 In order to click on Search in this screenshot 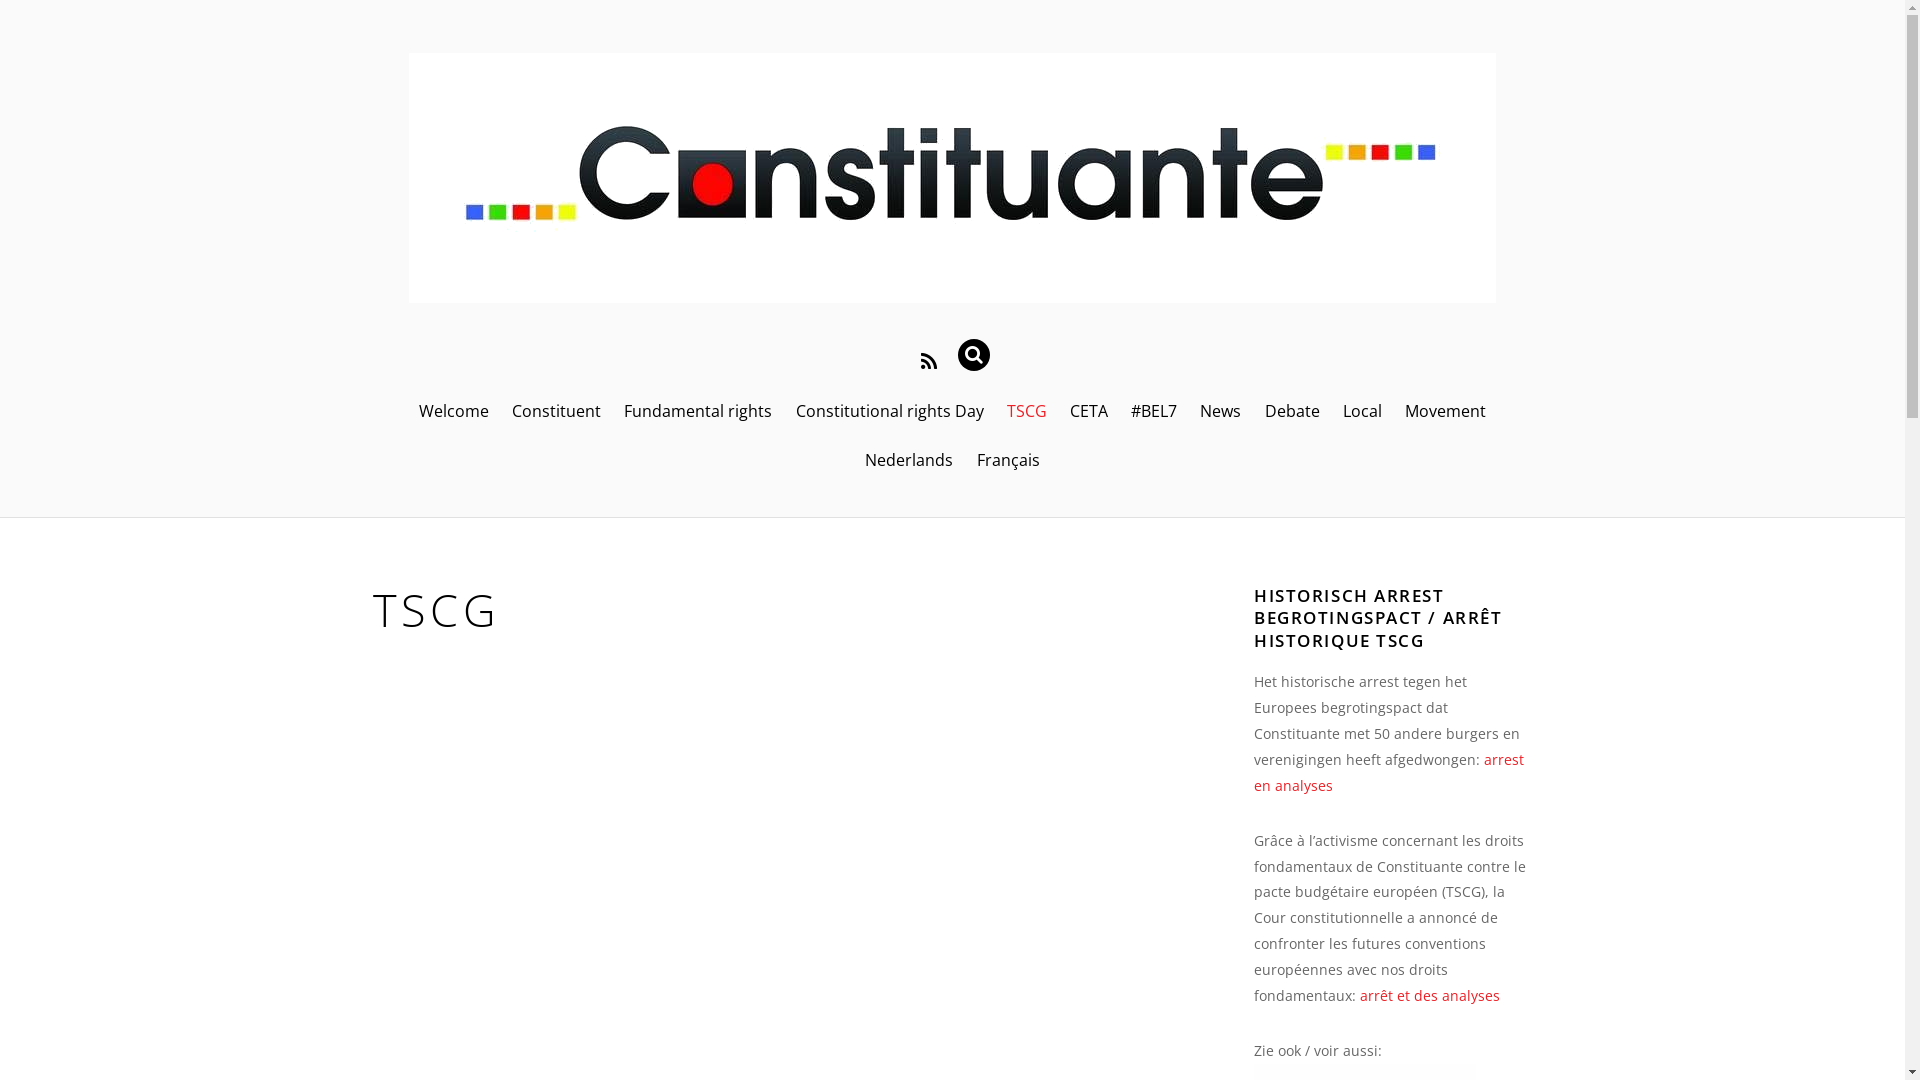, I will do `click(983, 355)`.